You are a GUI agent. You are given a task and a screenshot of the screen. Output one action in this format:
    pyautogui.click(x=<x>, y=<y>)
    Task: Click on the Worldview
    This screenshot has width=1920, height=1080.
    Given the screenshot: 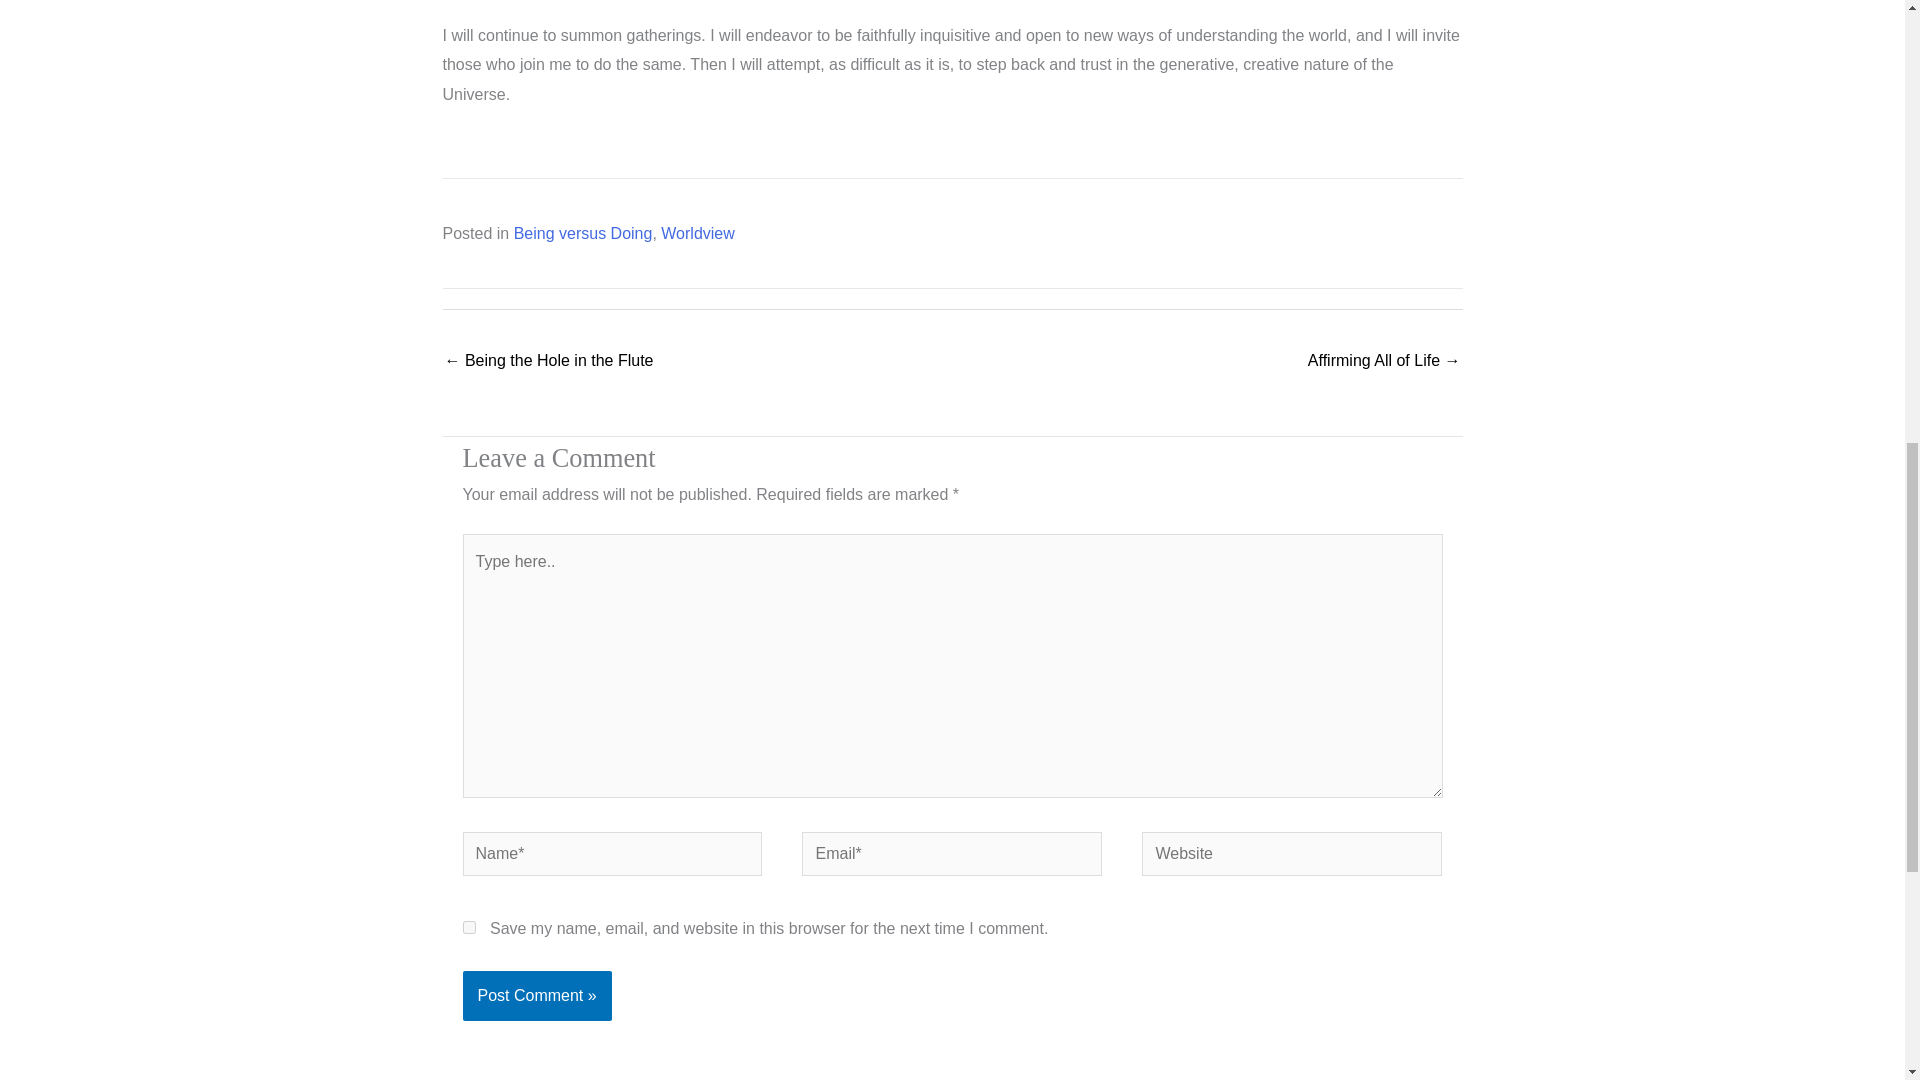 What is the action you would take?
    pyautogui.click(x=698, y=232)
    